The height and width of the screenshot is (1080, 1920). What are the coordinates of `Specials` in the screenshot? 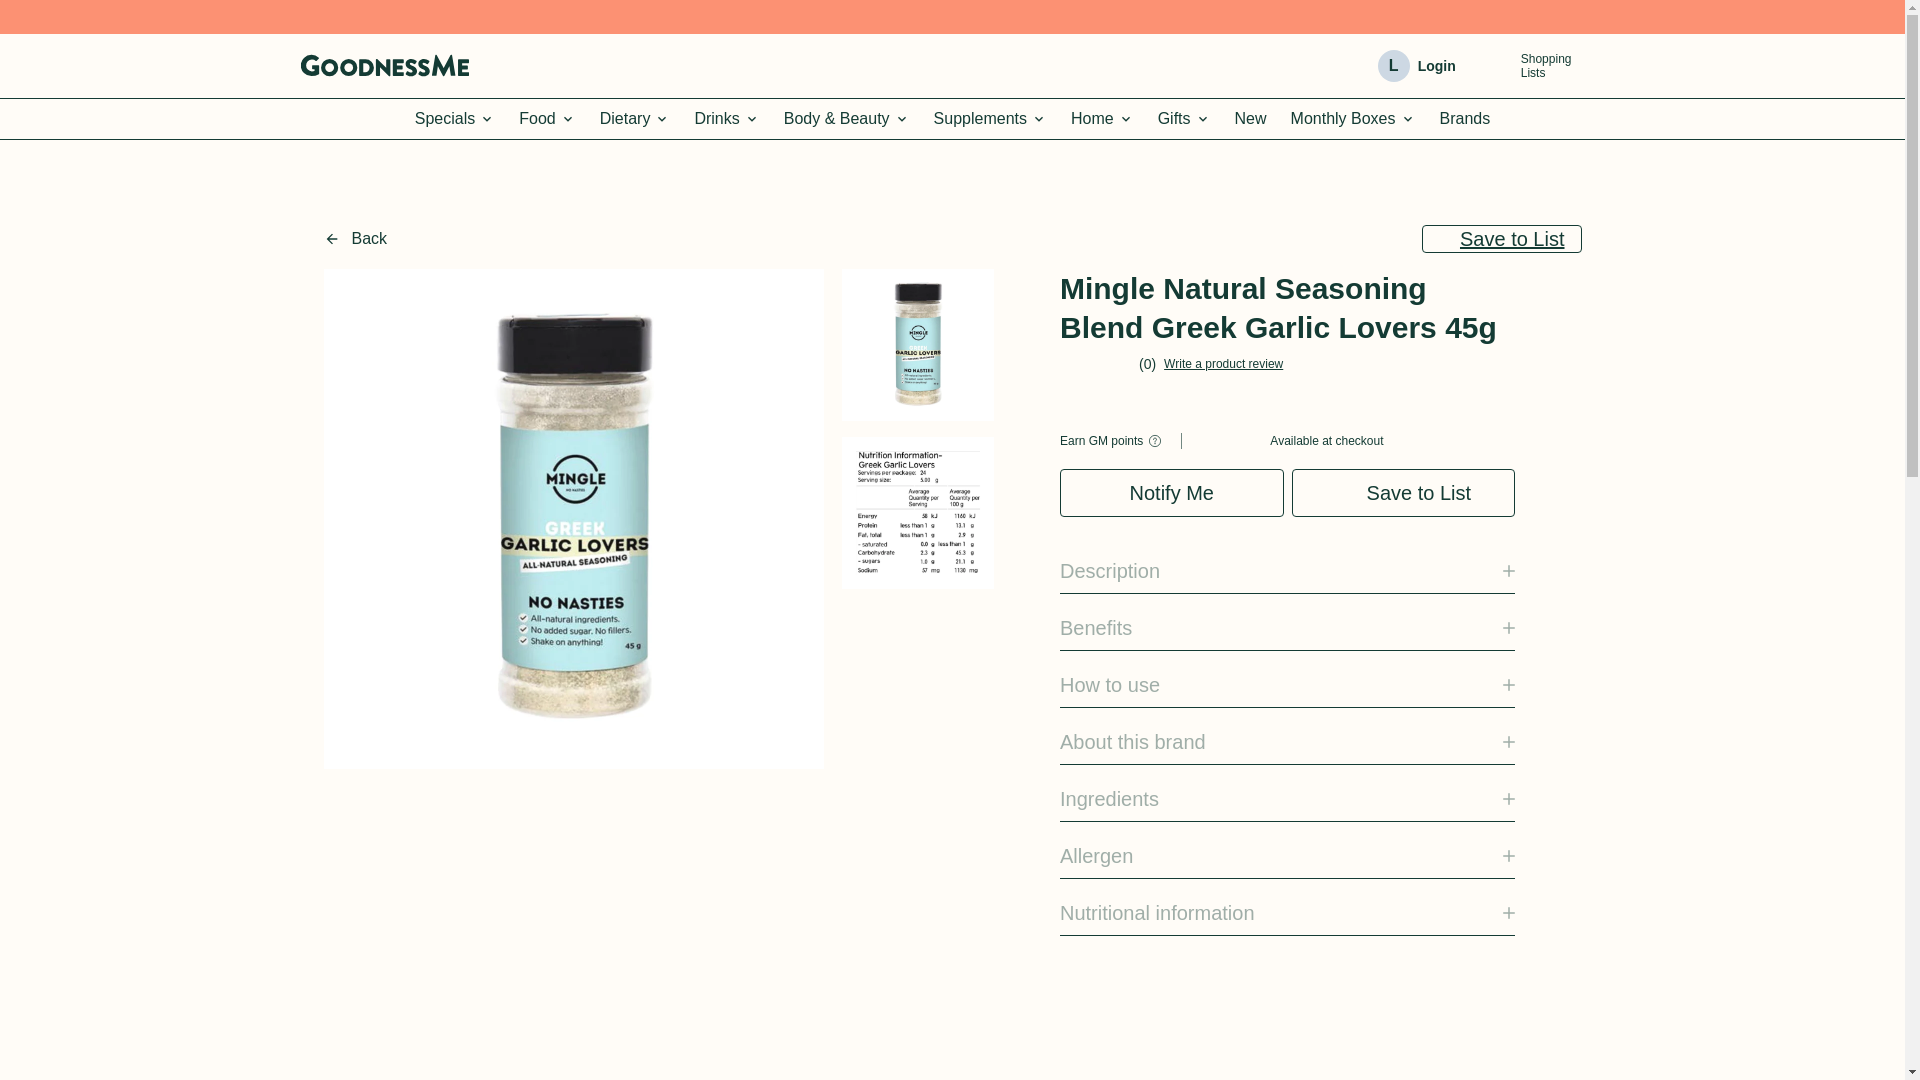 It's located at (546, 119).